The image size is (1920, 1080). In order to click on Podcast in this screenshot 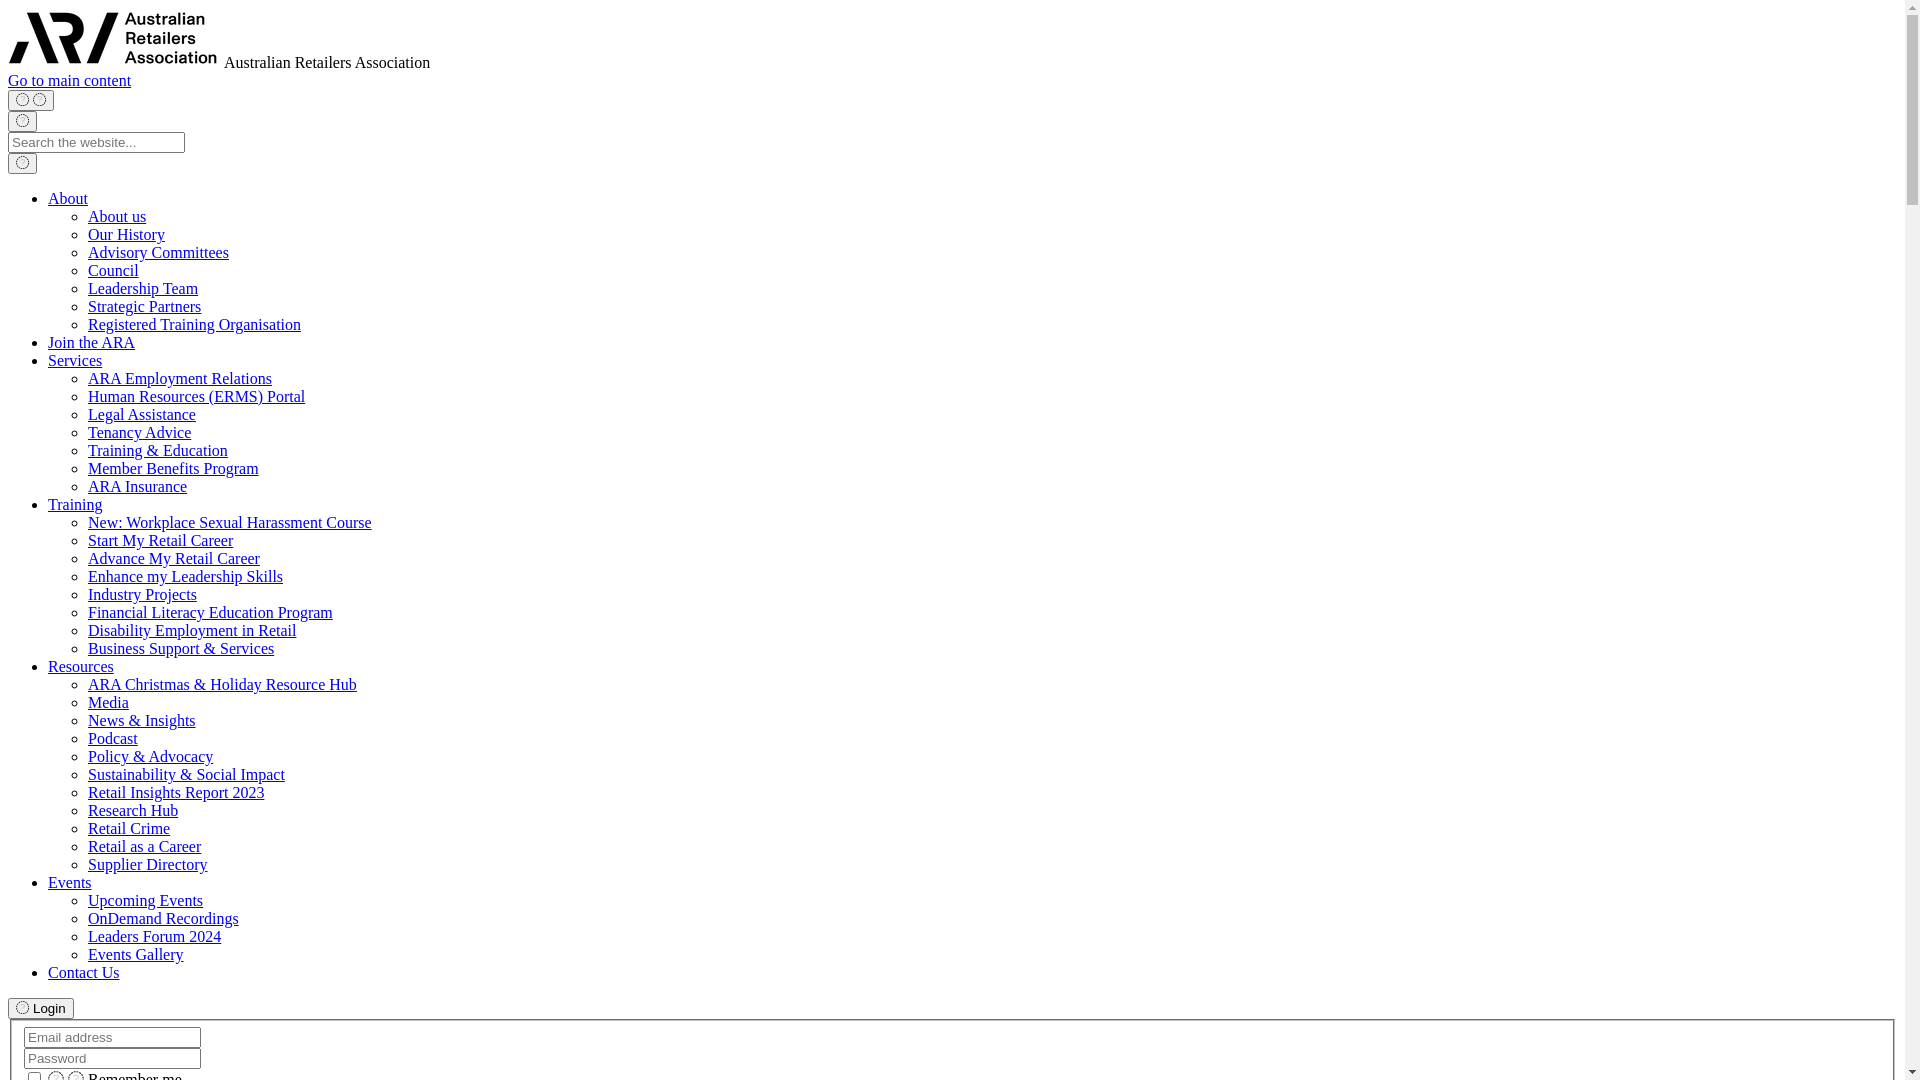, I will do `click(113, 738)`.